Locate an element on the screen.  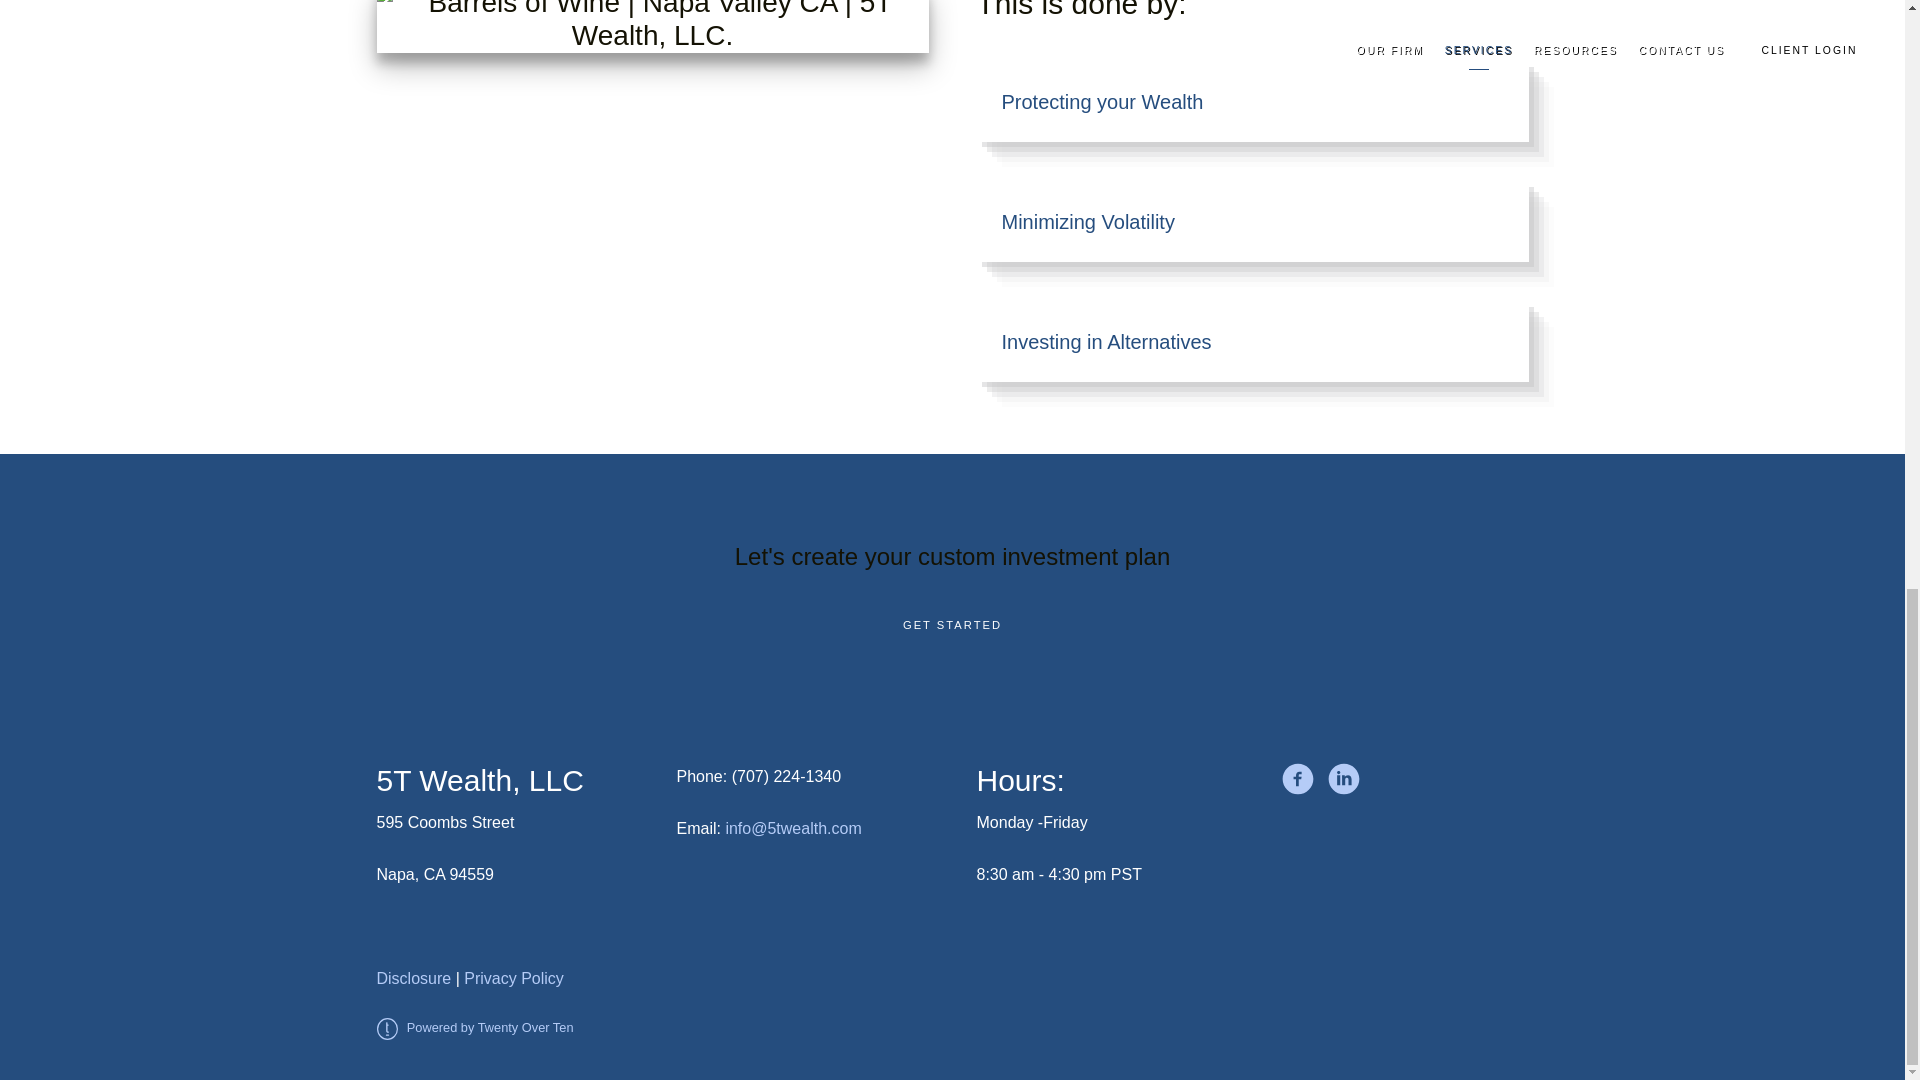
Minimizing Volatility is located at coordinates (1252, 222).